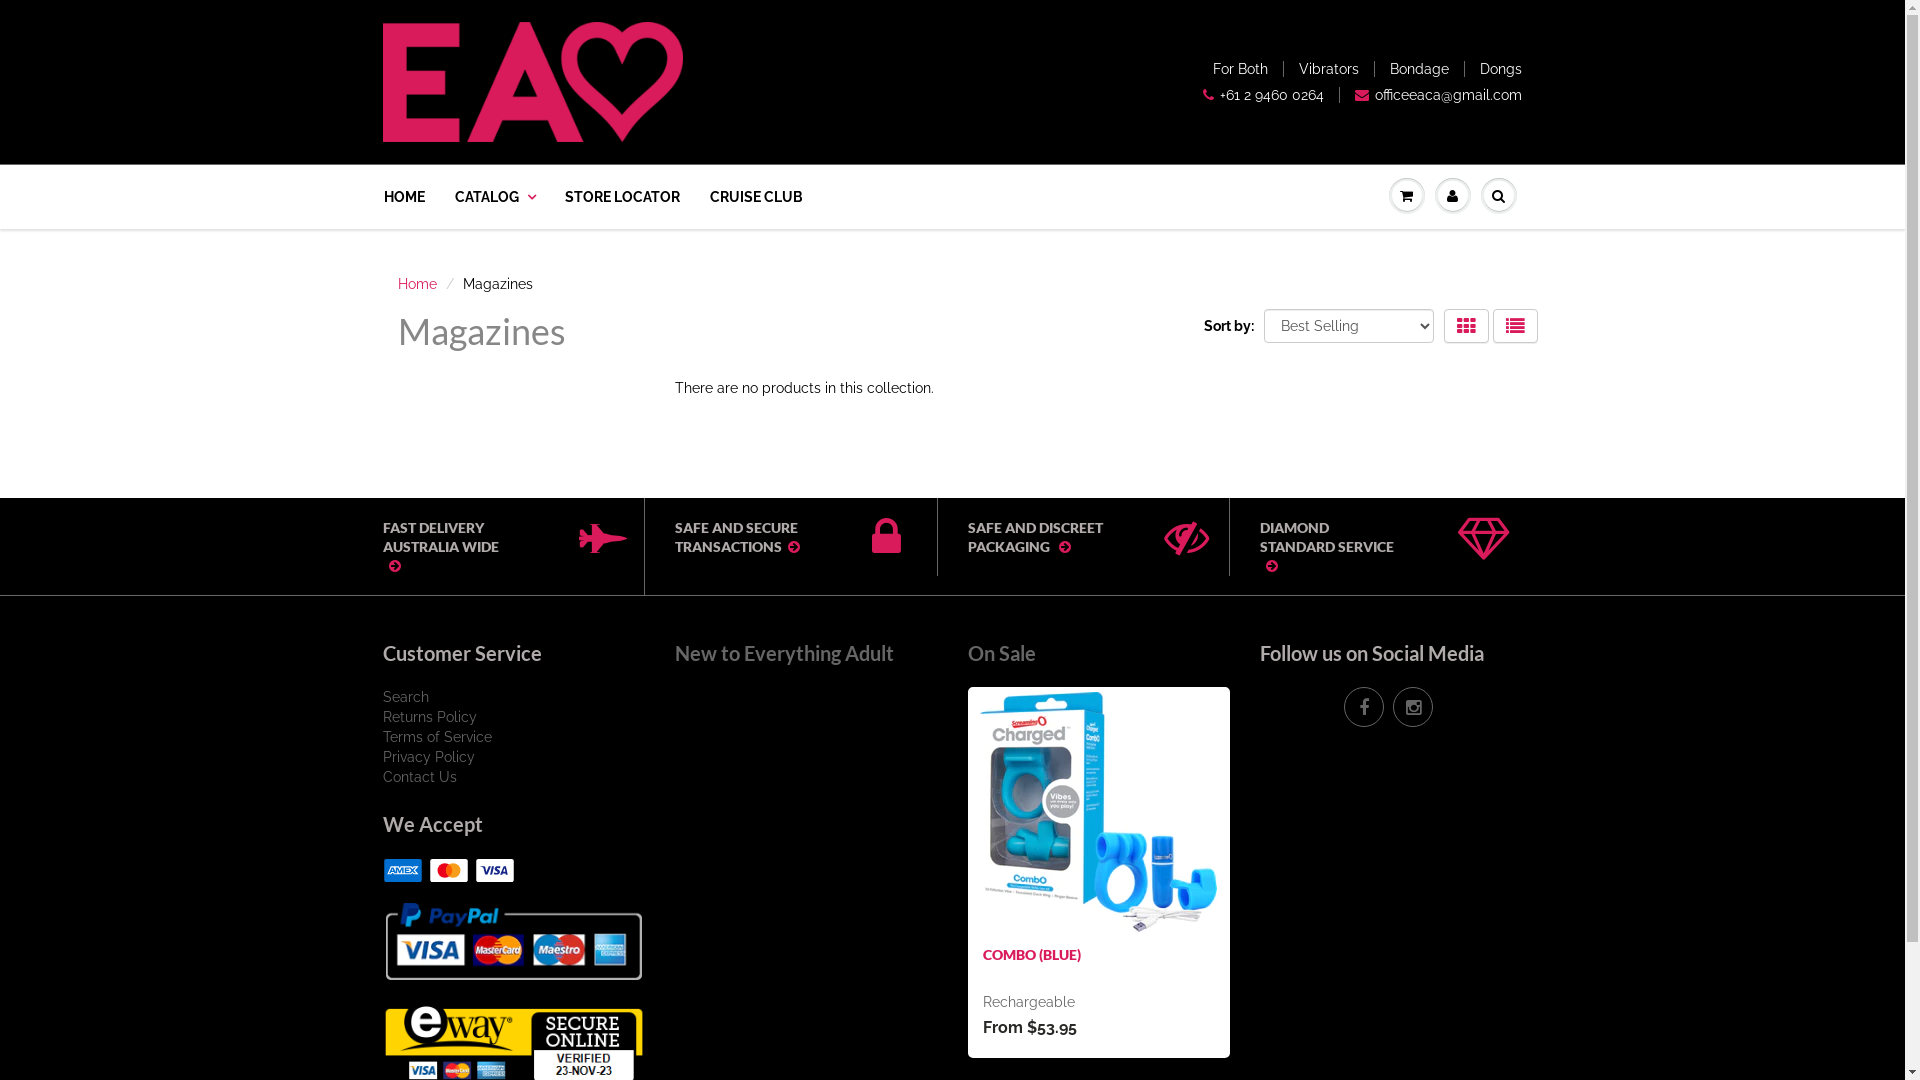  What do you see at coordinates (1364, 707) in the screenshot?
I see `Facebook` at bounding box center [1364, 707].